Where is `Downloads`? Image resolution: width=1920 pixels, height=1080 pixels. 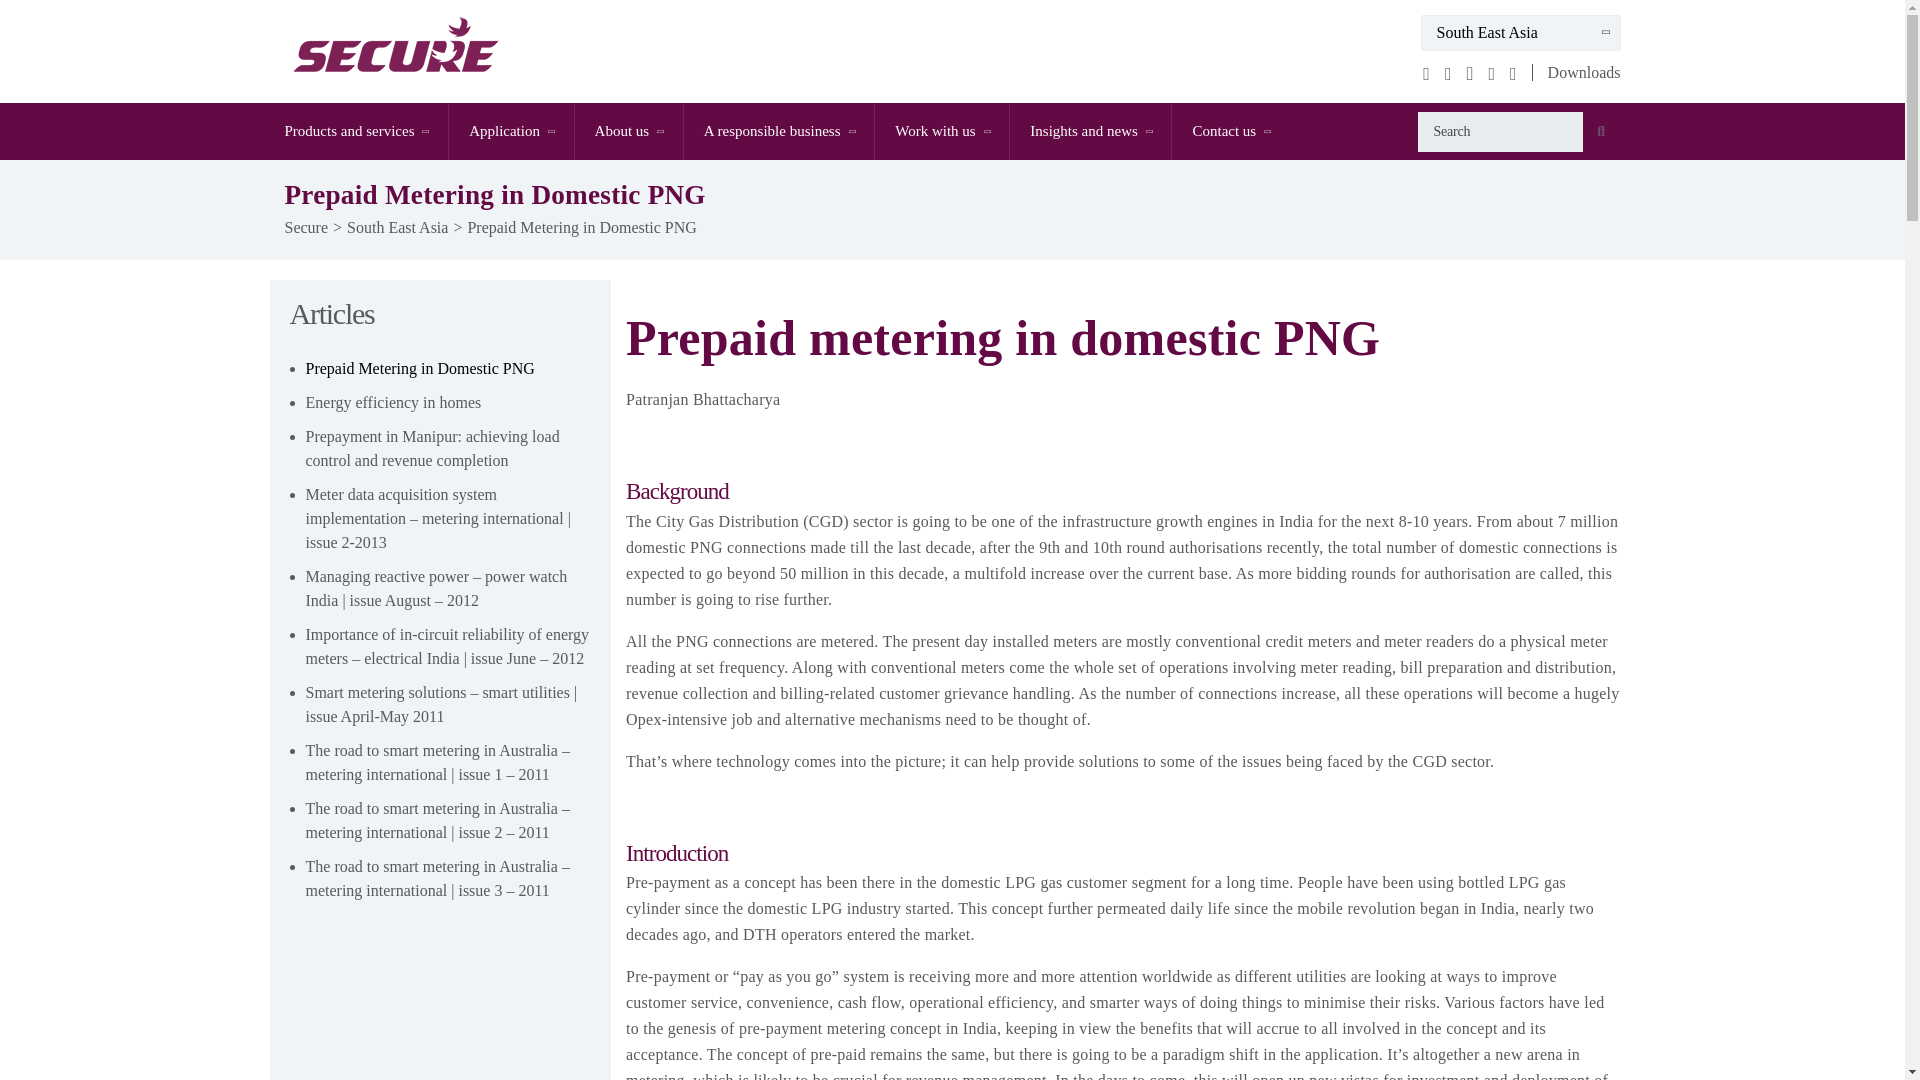 Downloads is located at coordinates (1576, 72).